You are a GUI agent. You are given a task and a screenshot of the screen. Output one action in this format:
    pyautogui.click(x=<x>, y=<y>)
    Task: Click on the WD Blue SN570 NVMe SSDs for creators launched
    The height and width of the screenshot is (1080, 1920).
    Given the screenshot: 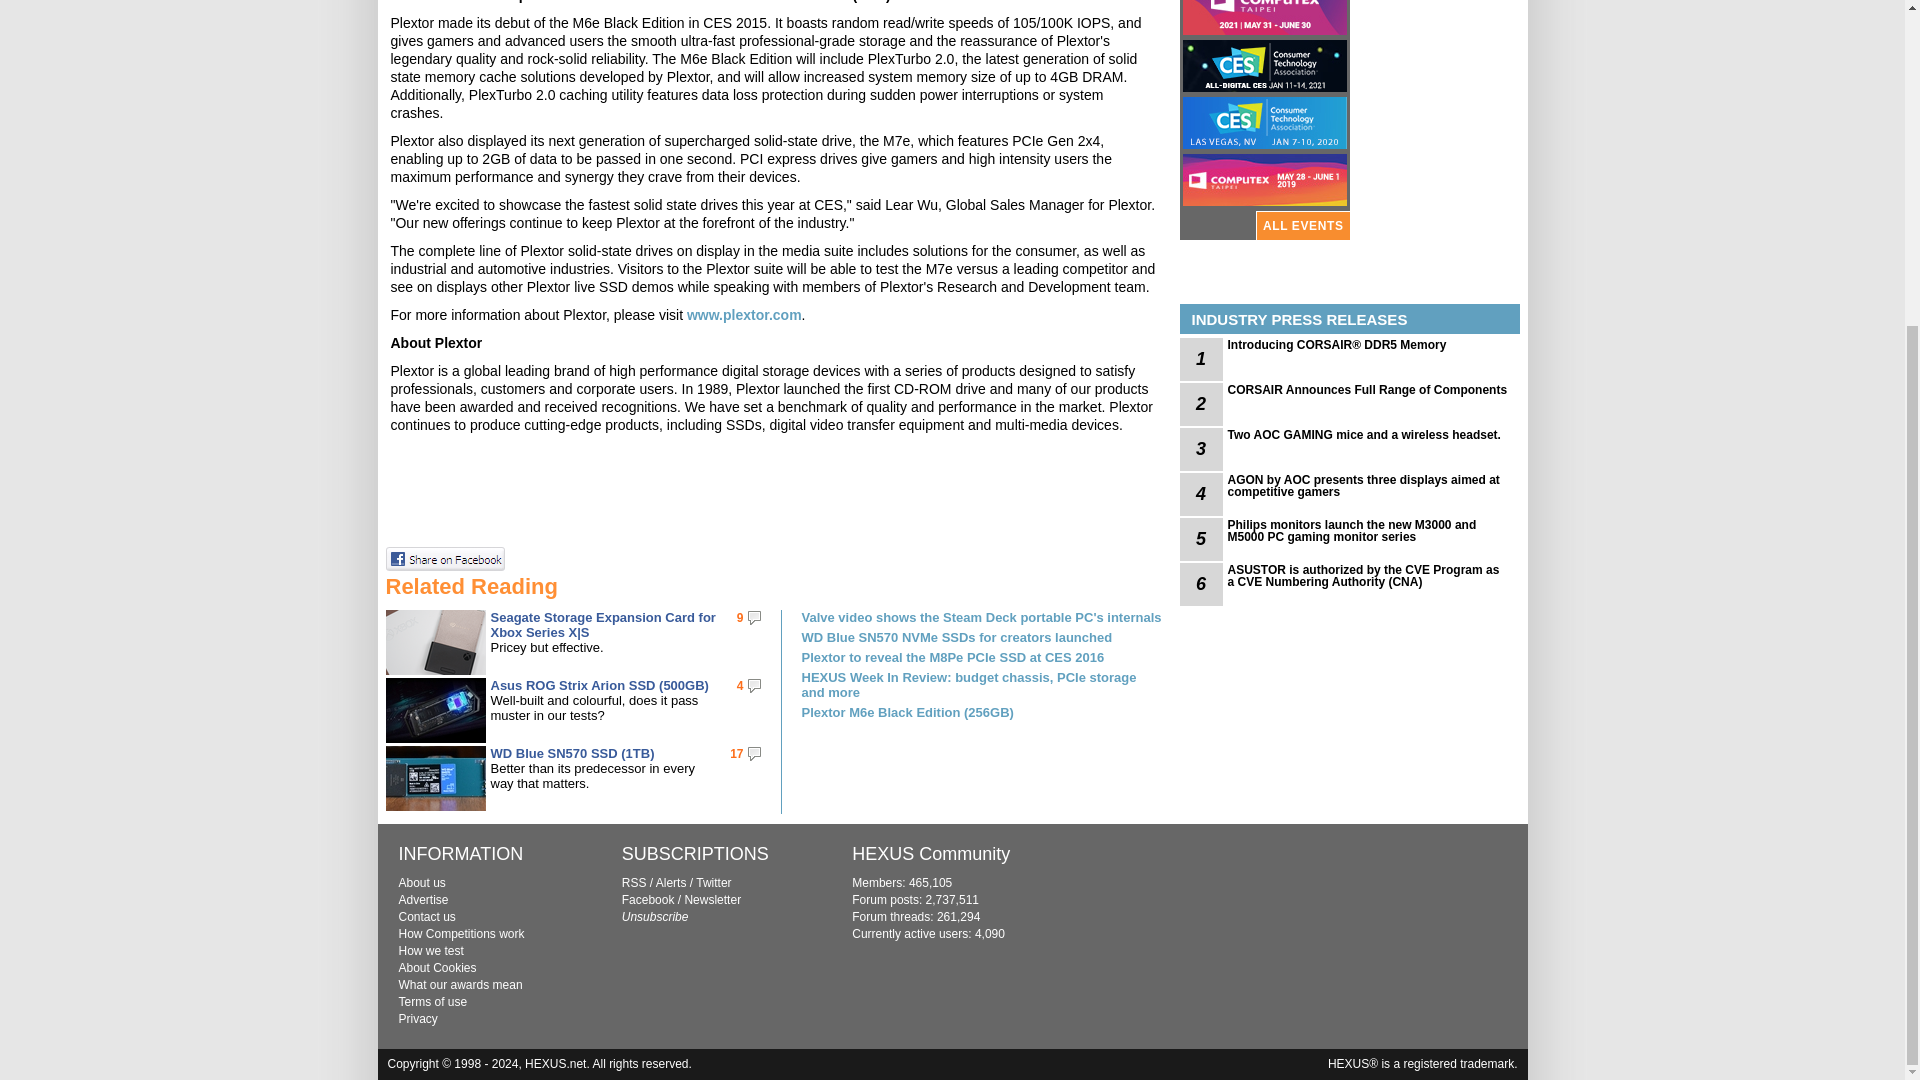 What is the action you would take?
    pyautogui.click(x=982, y=636)
    